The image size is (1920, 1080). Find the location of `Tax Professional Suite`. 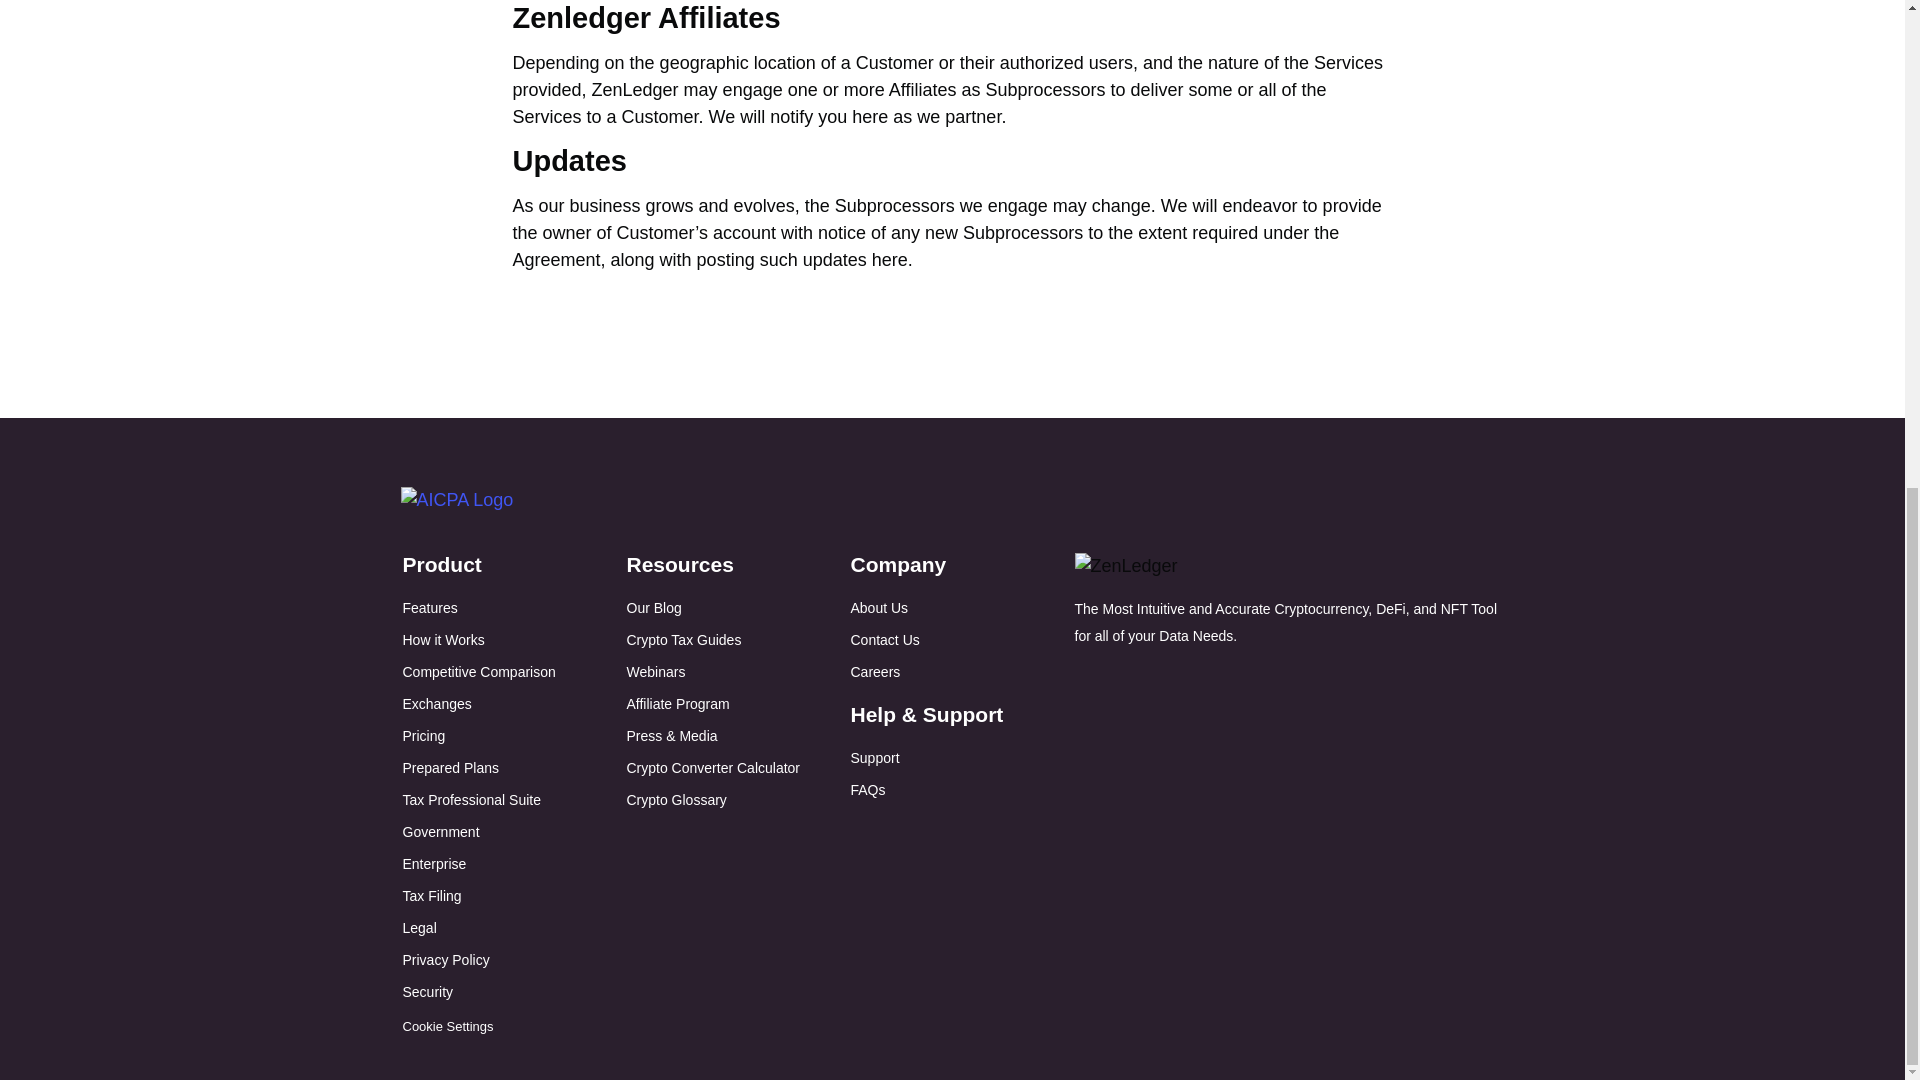

Tax Professional Suite is located at coordinates (471, 799).